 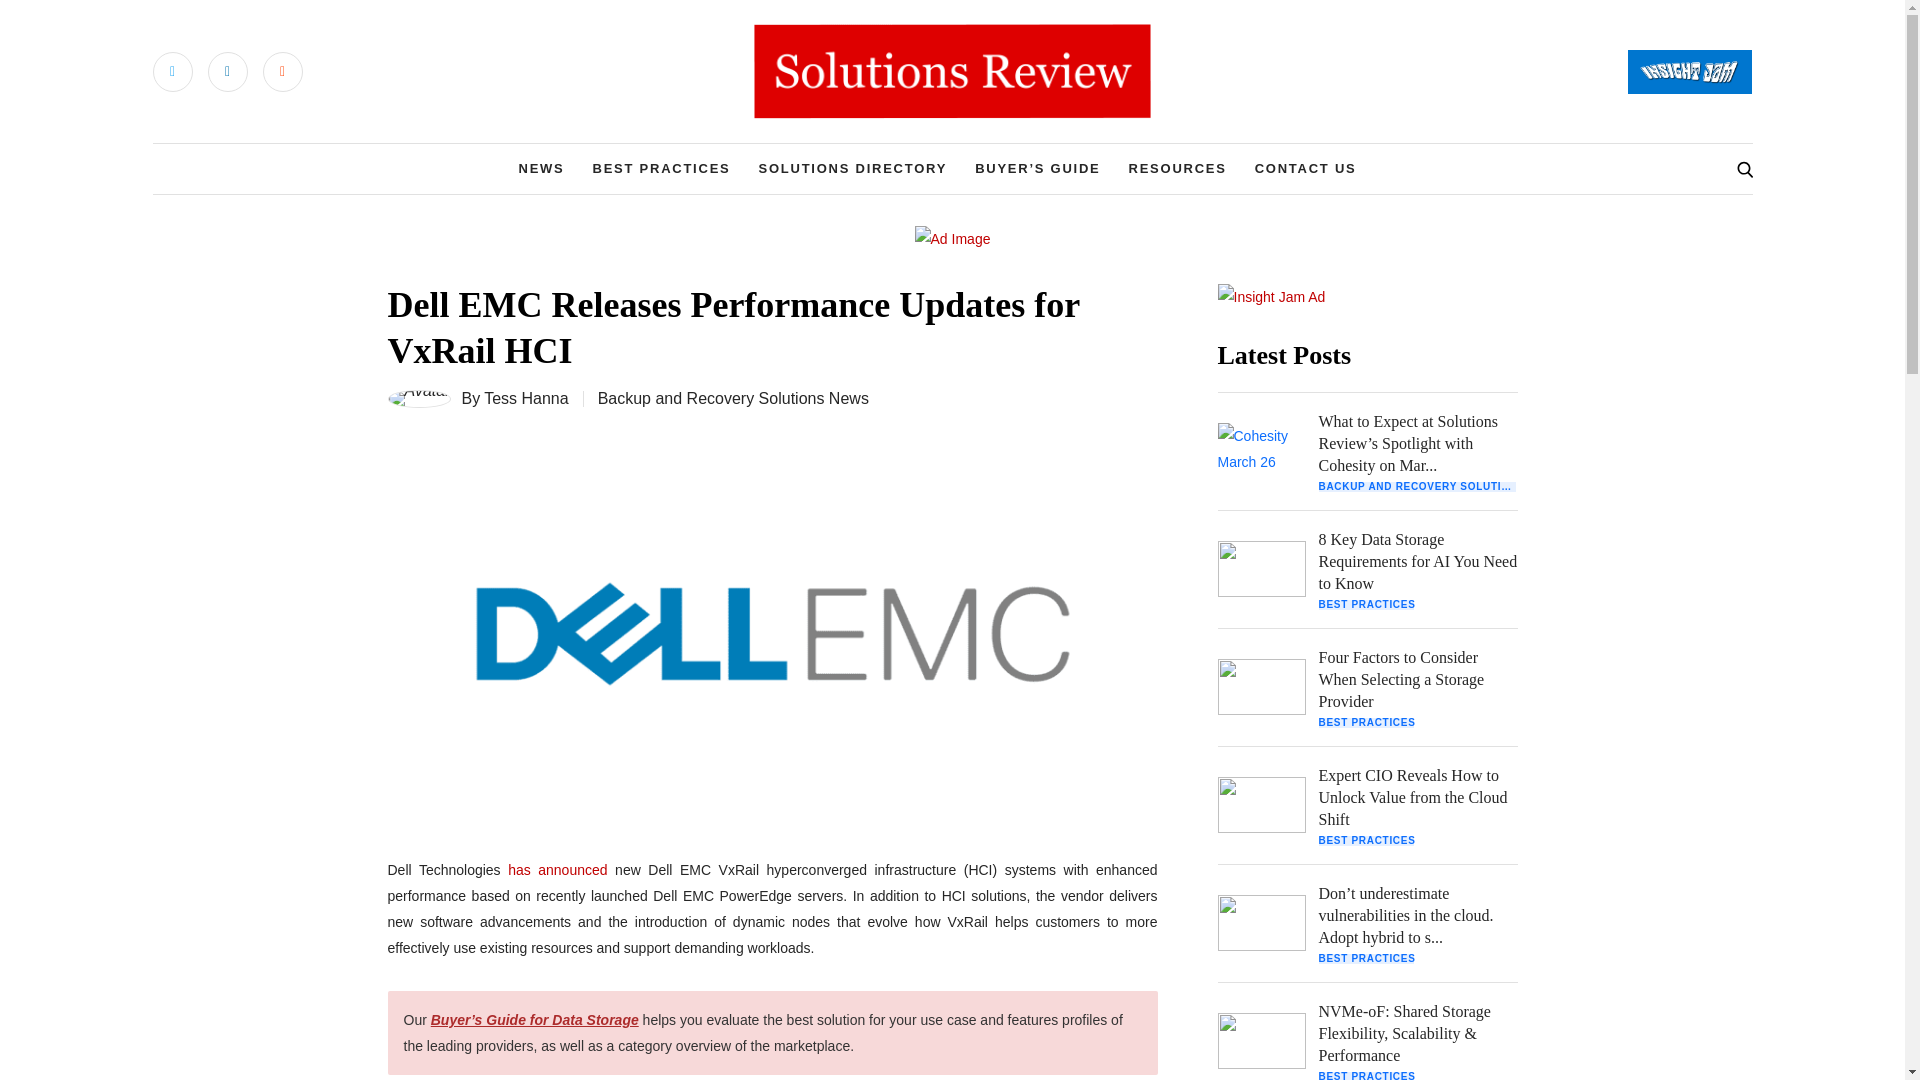 What do you see at coordinates (1177, 168) in the screenshot?
I see `RESOURCES` at bounding box center [1177, 168].